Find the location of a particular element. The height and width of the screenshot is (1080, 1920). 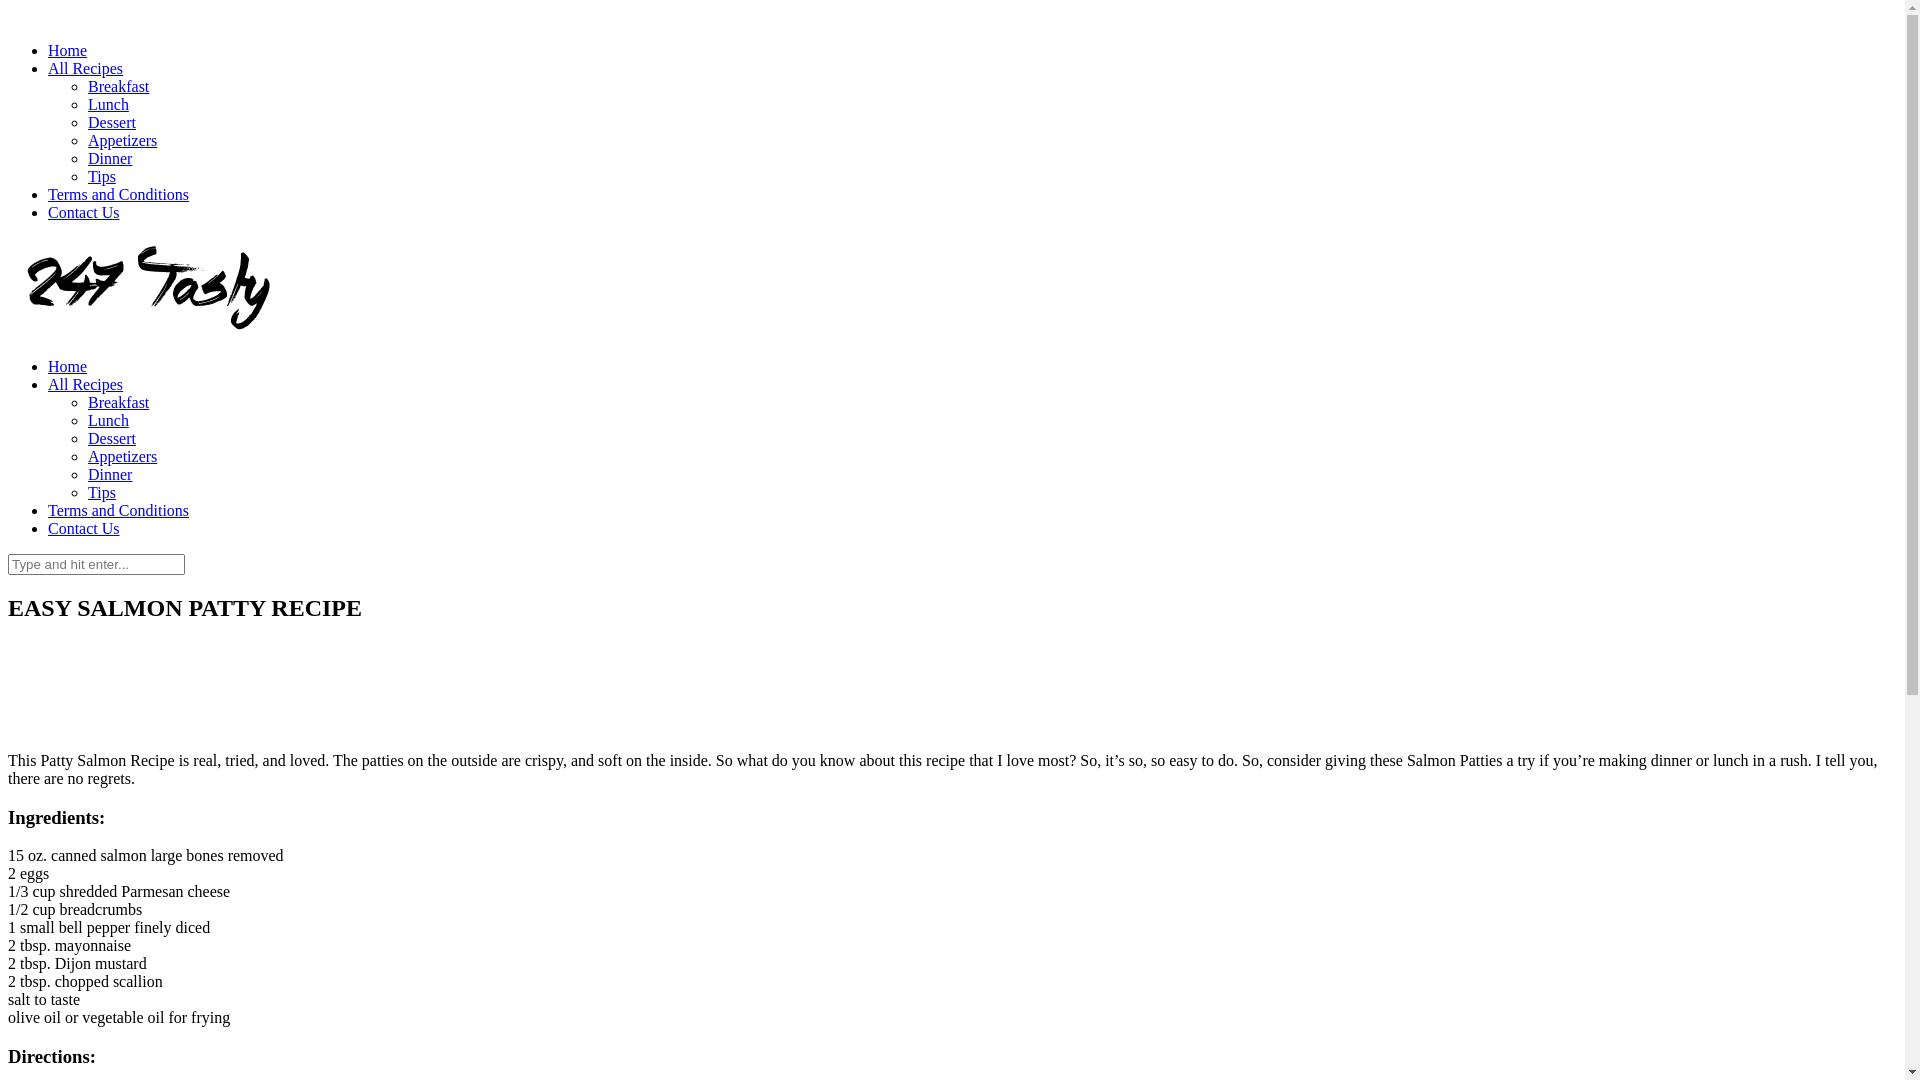

Lunch is located at coordinates (108, 104).